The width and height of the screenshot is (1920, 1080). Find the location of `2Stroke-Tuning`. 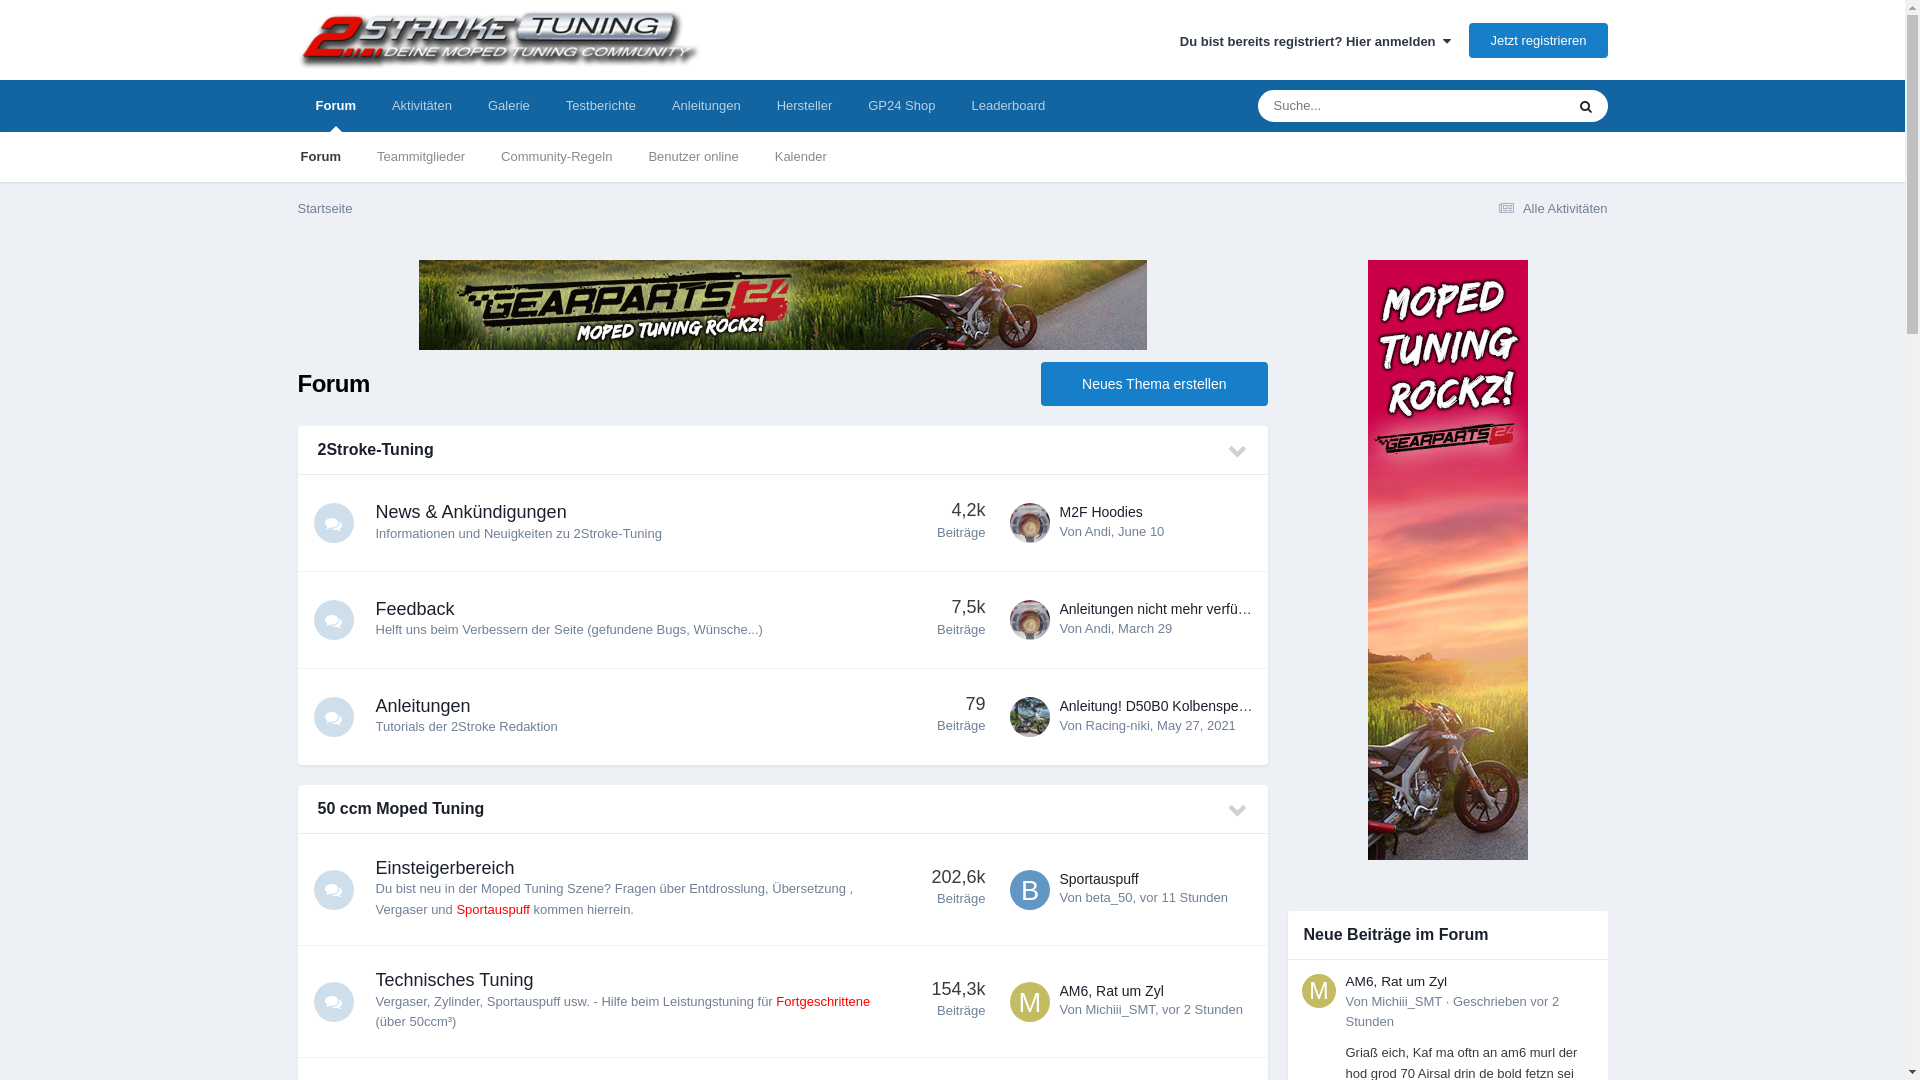

2Stroke-Tuning is located at coordinates (376, 450).